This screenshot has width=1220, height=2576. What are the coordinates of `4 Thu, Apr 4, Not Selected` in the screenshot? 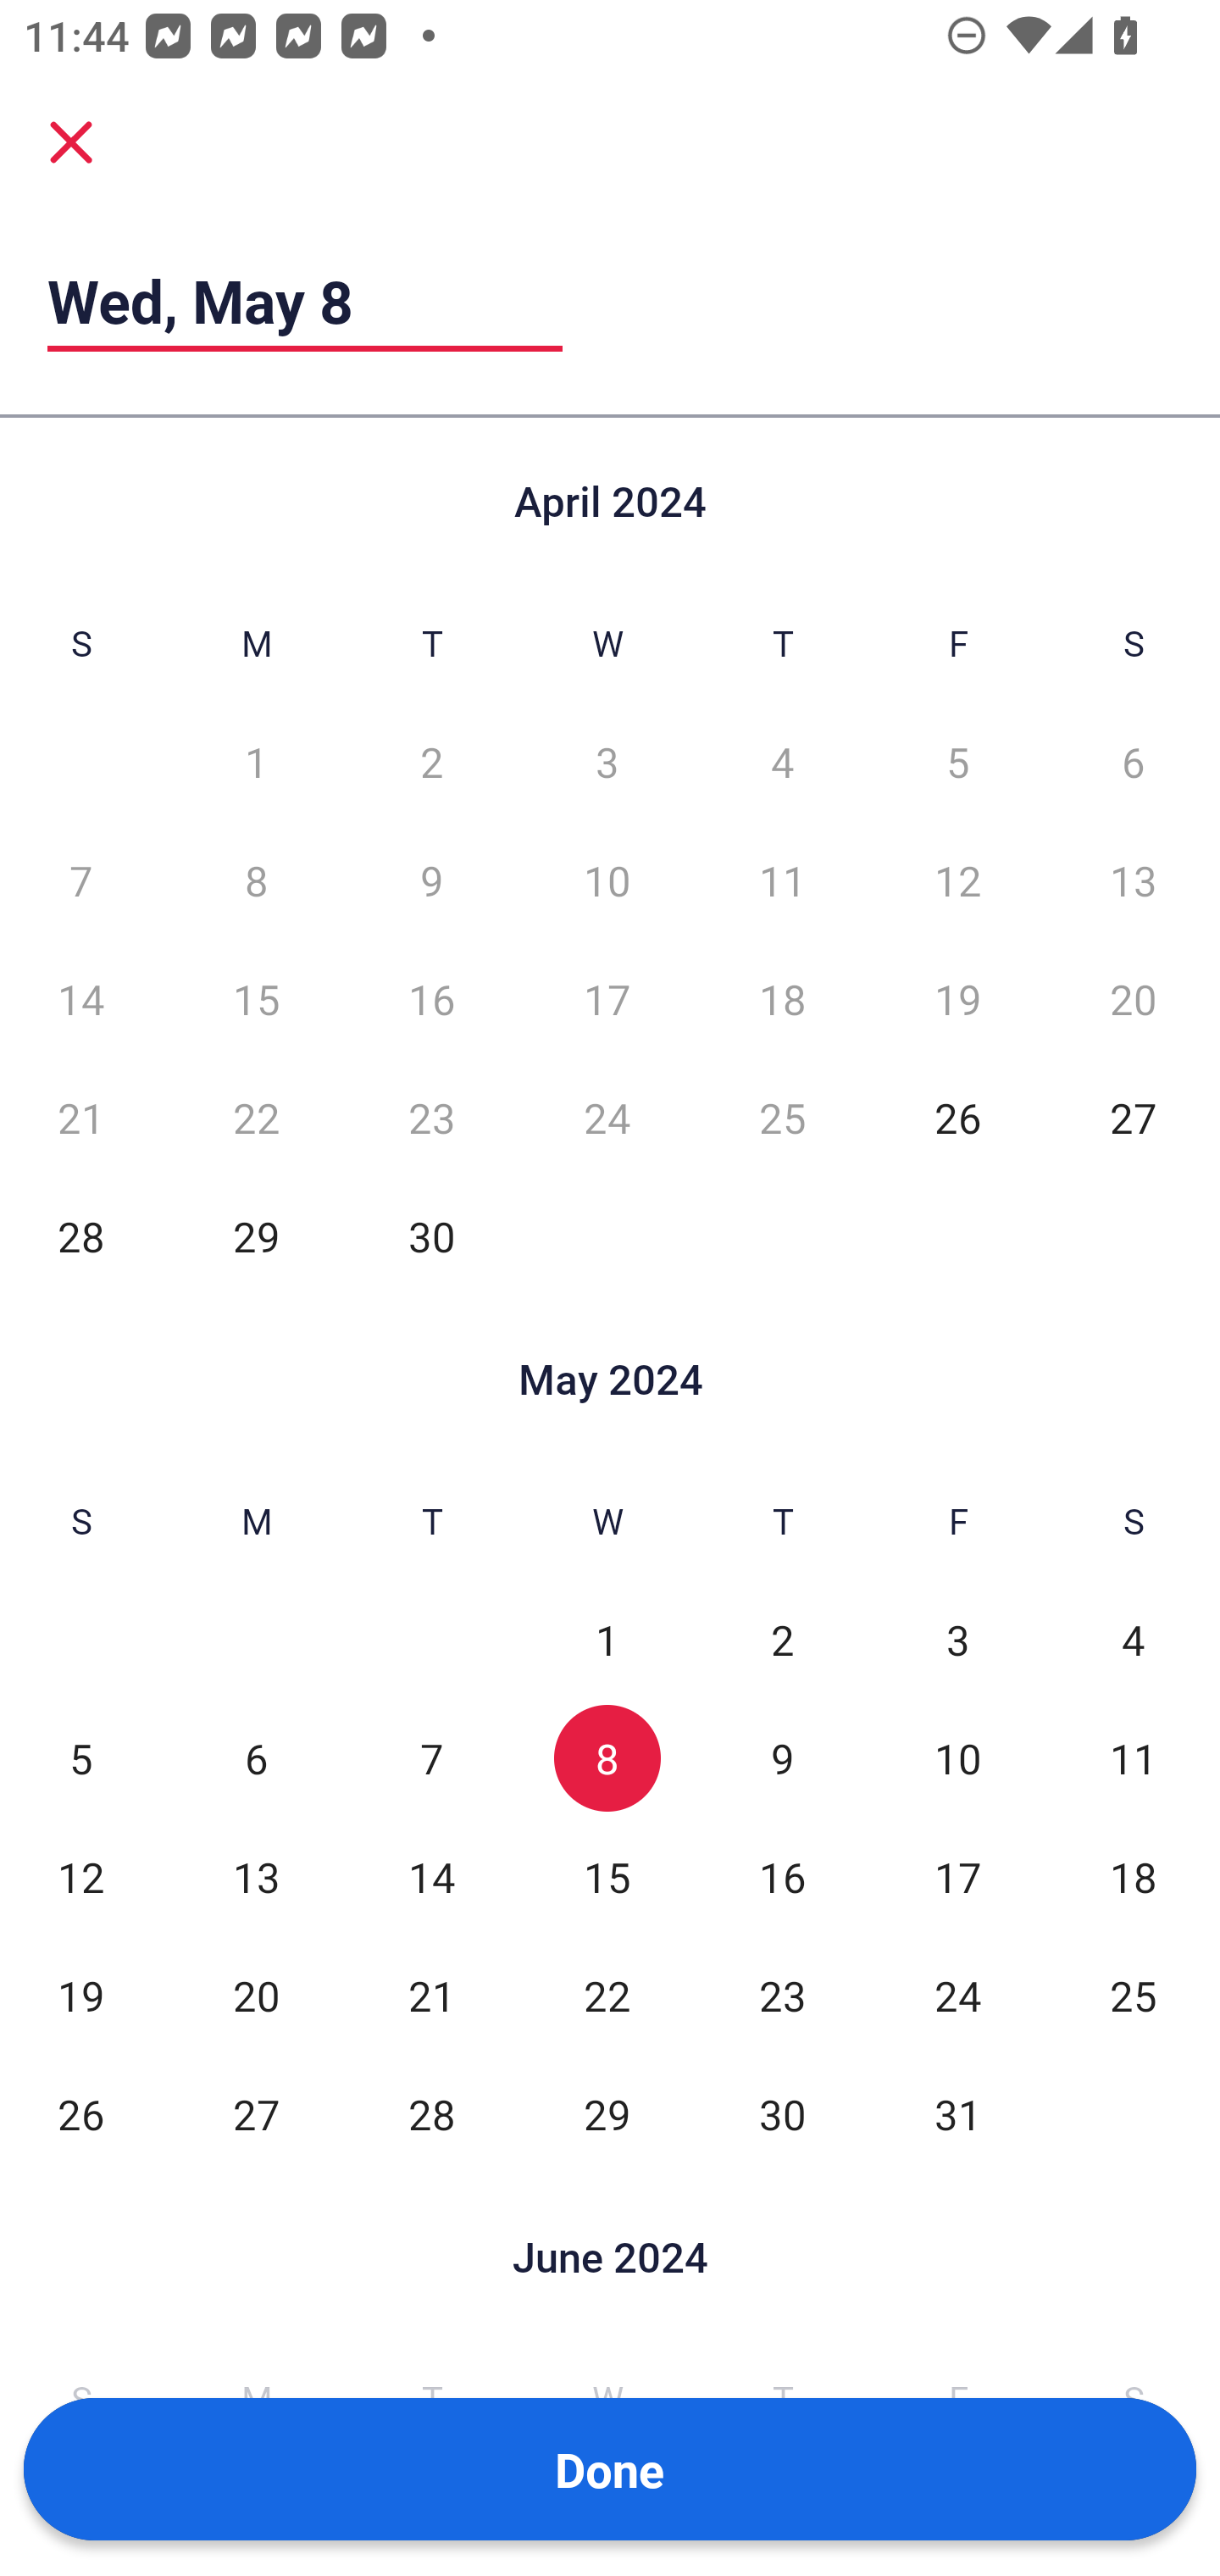 It's located at (782, 762).